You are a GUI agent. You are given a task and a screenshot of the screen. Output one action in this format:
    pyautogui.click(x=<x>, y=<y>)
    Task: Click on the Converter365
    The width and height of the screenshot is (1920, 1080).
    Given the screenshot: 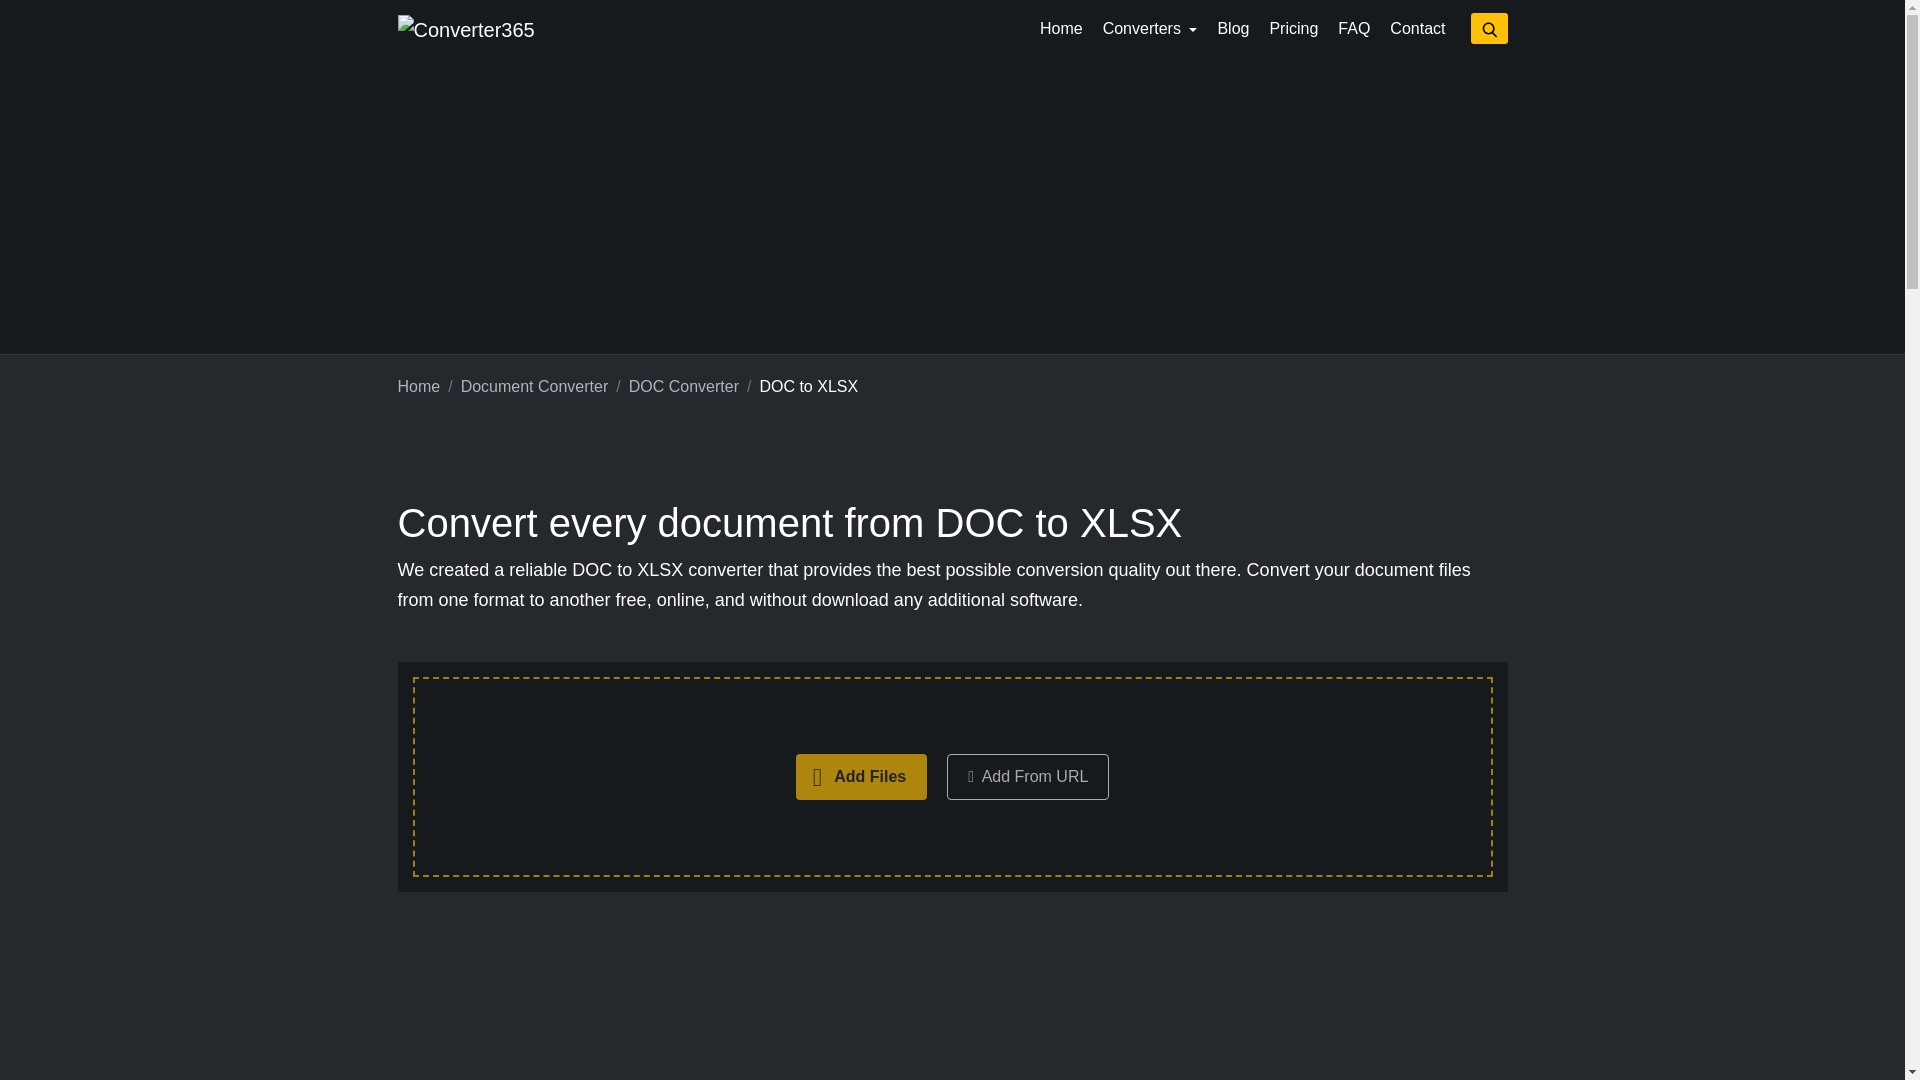 What is the action you would take?
    pyautogui.click(x=466, y=30)
    